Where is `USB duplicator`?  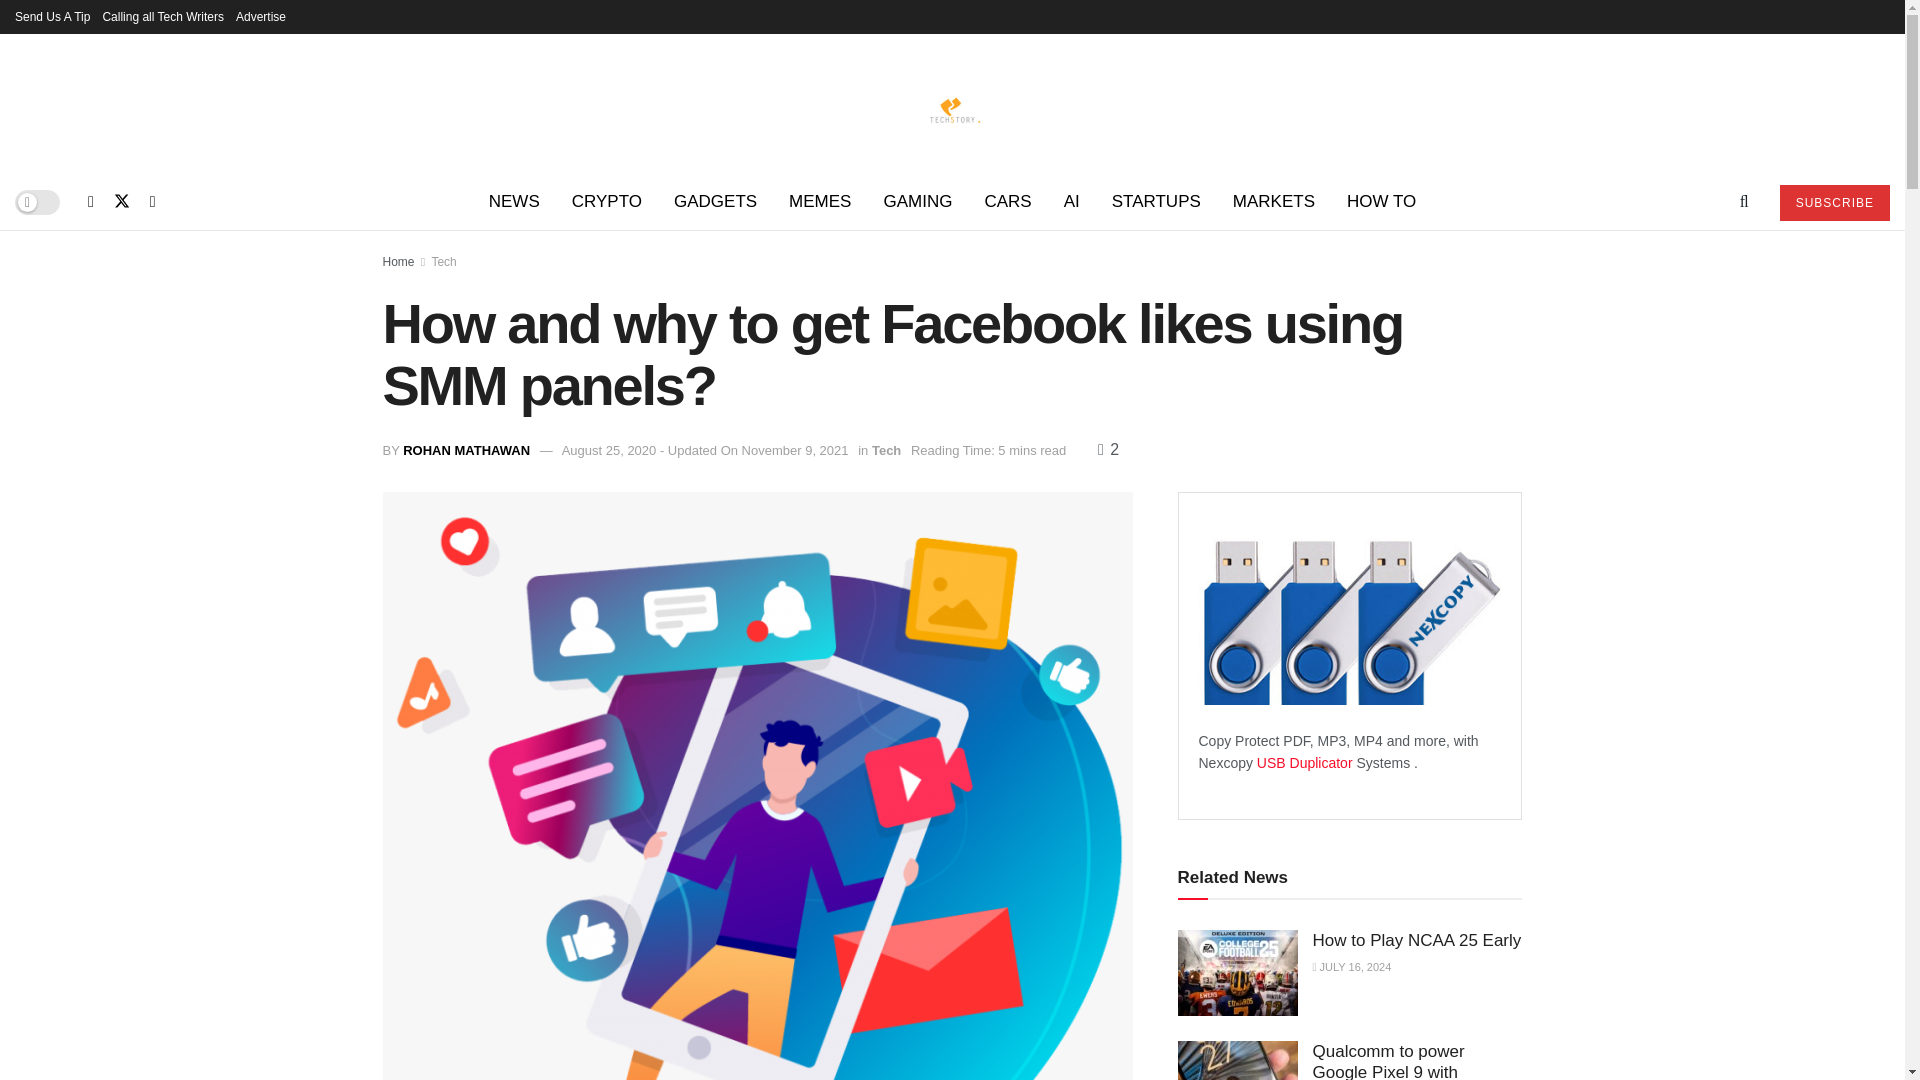 USB duplicator is located at coordinates (1305, 762).